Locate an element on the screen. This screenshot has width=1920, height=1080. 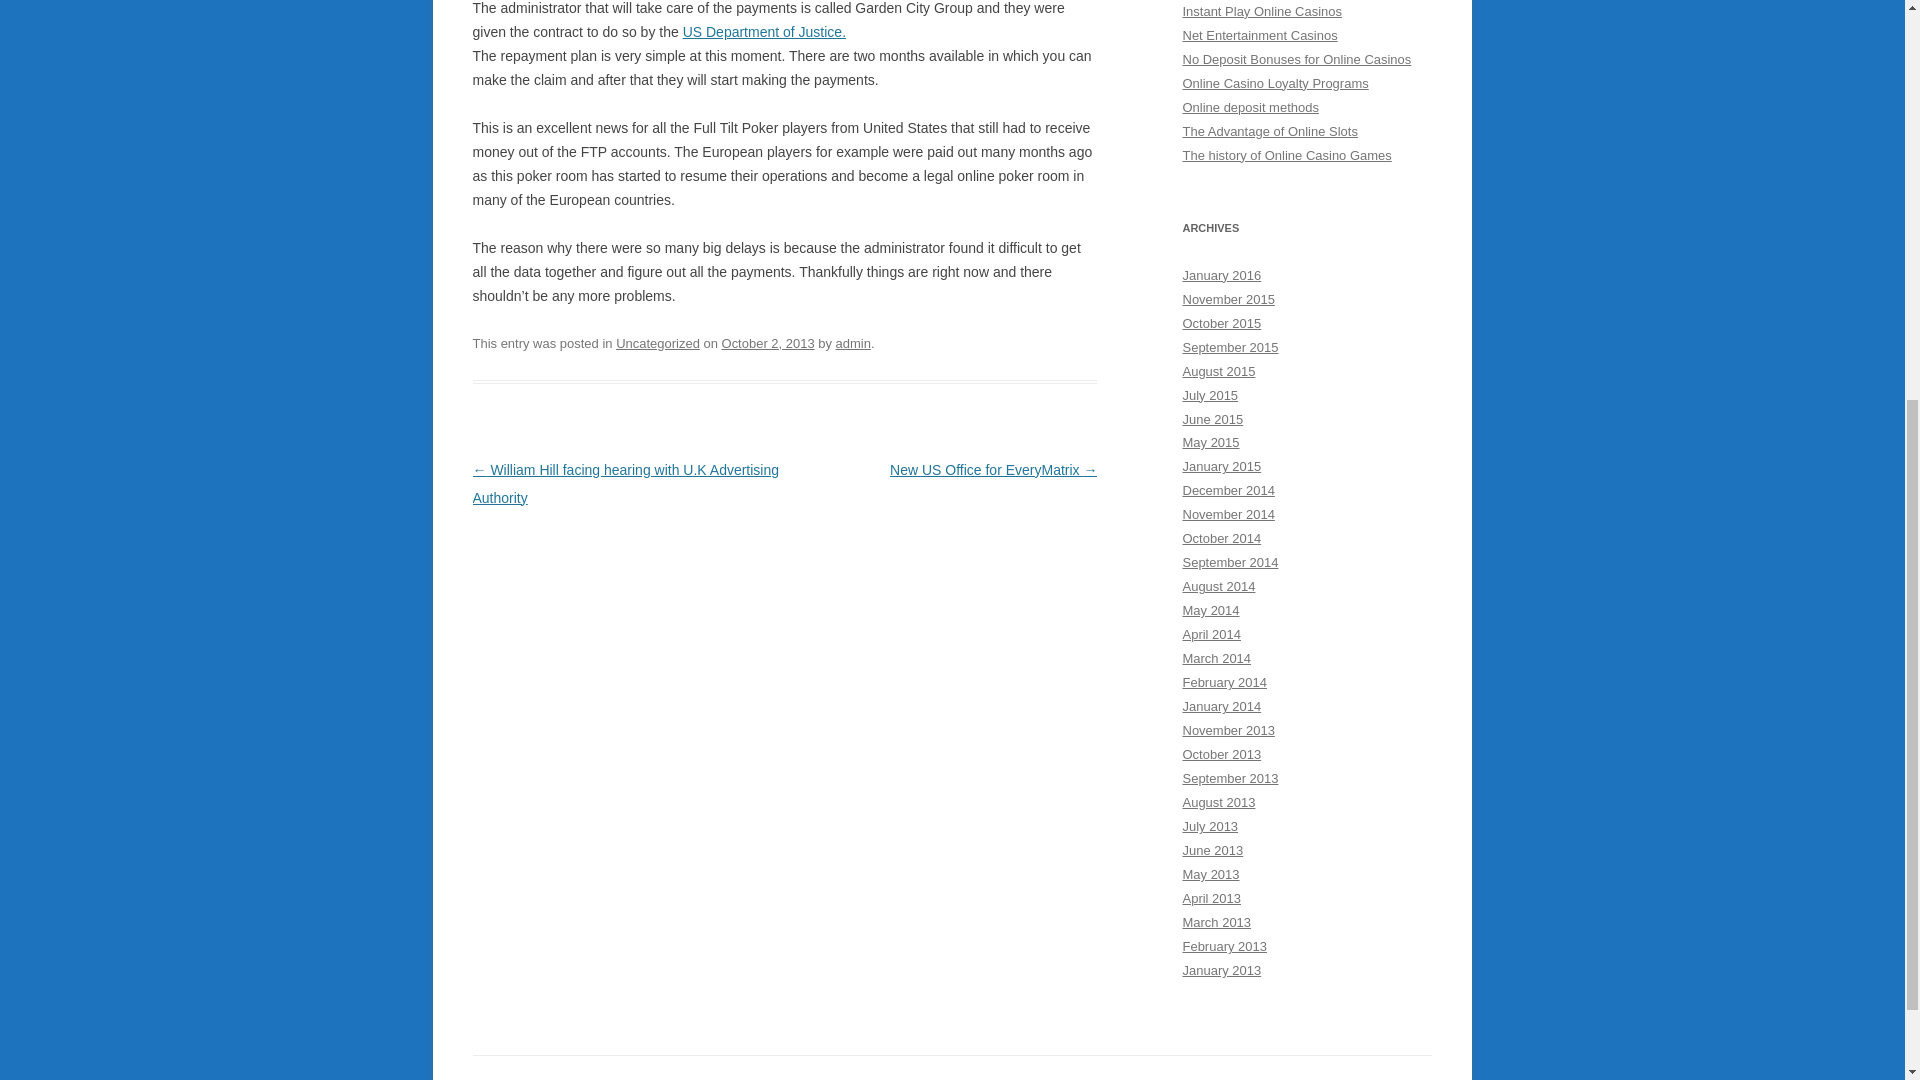
November 2015 is located at coordinates (1228, 298).